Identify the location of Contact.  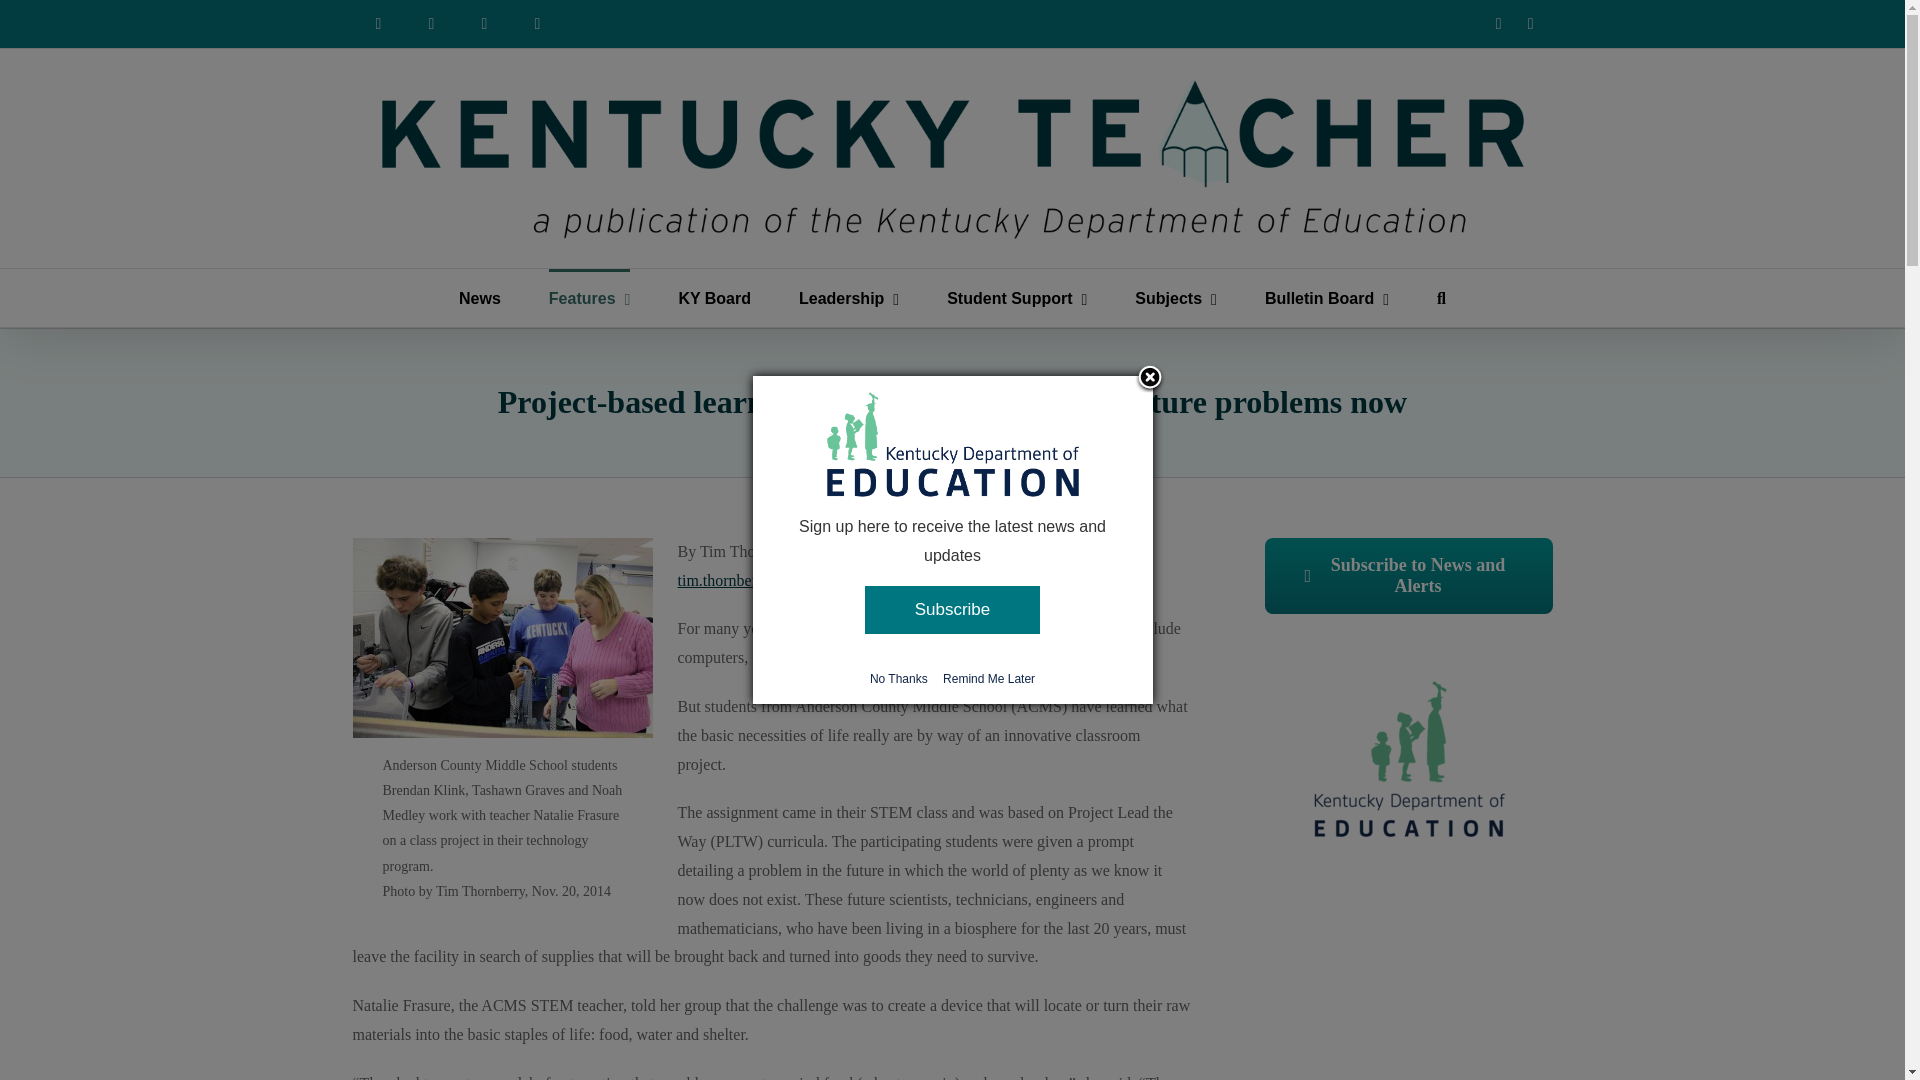
(538, 24).